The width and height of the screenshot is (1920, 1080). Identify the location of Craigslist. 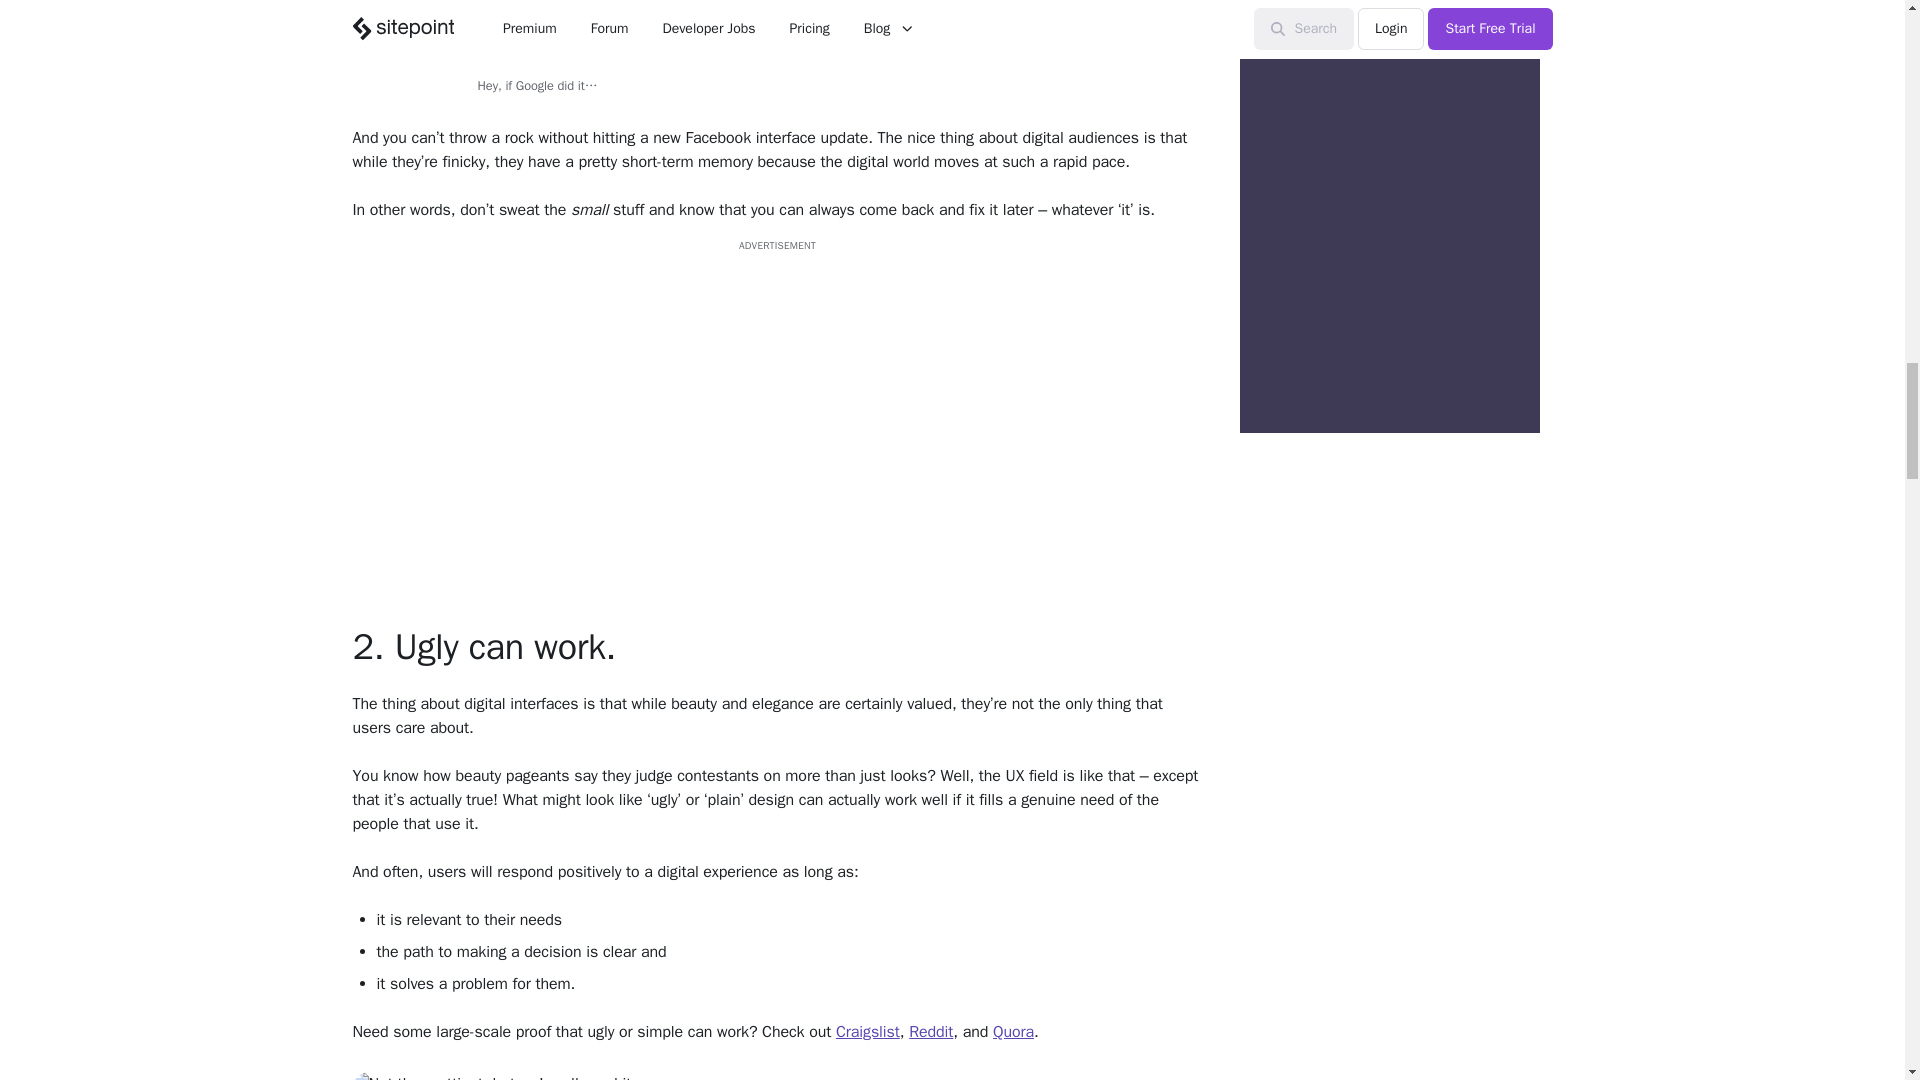
(868, 1032).